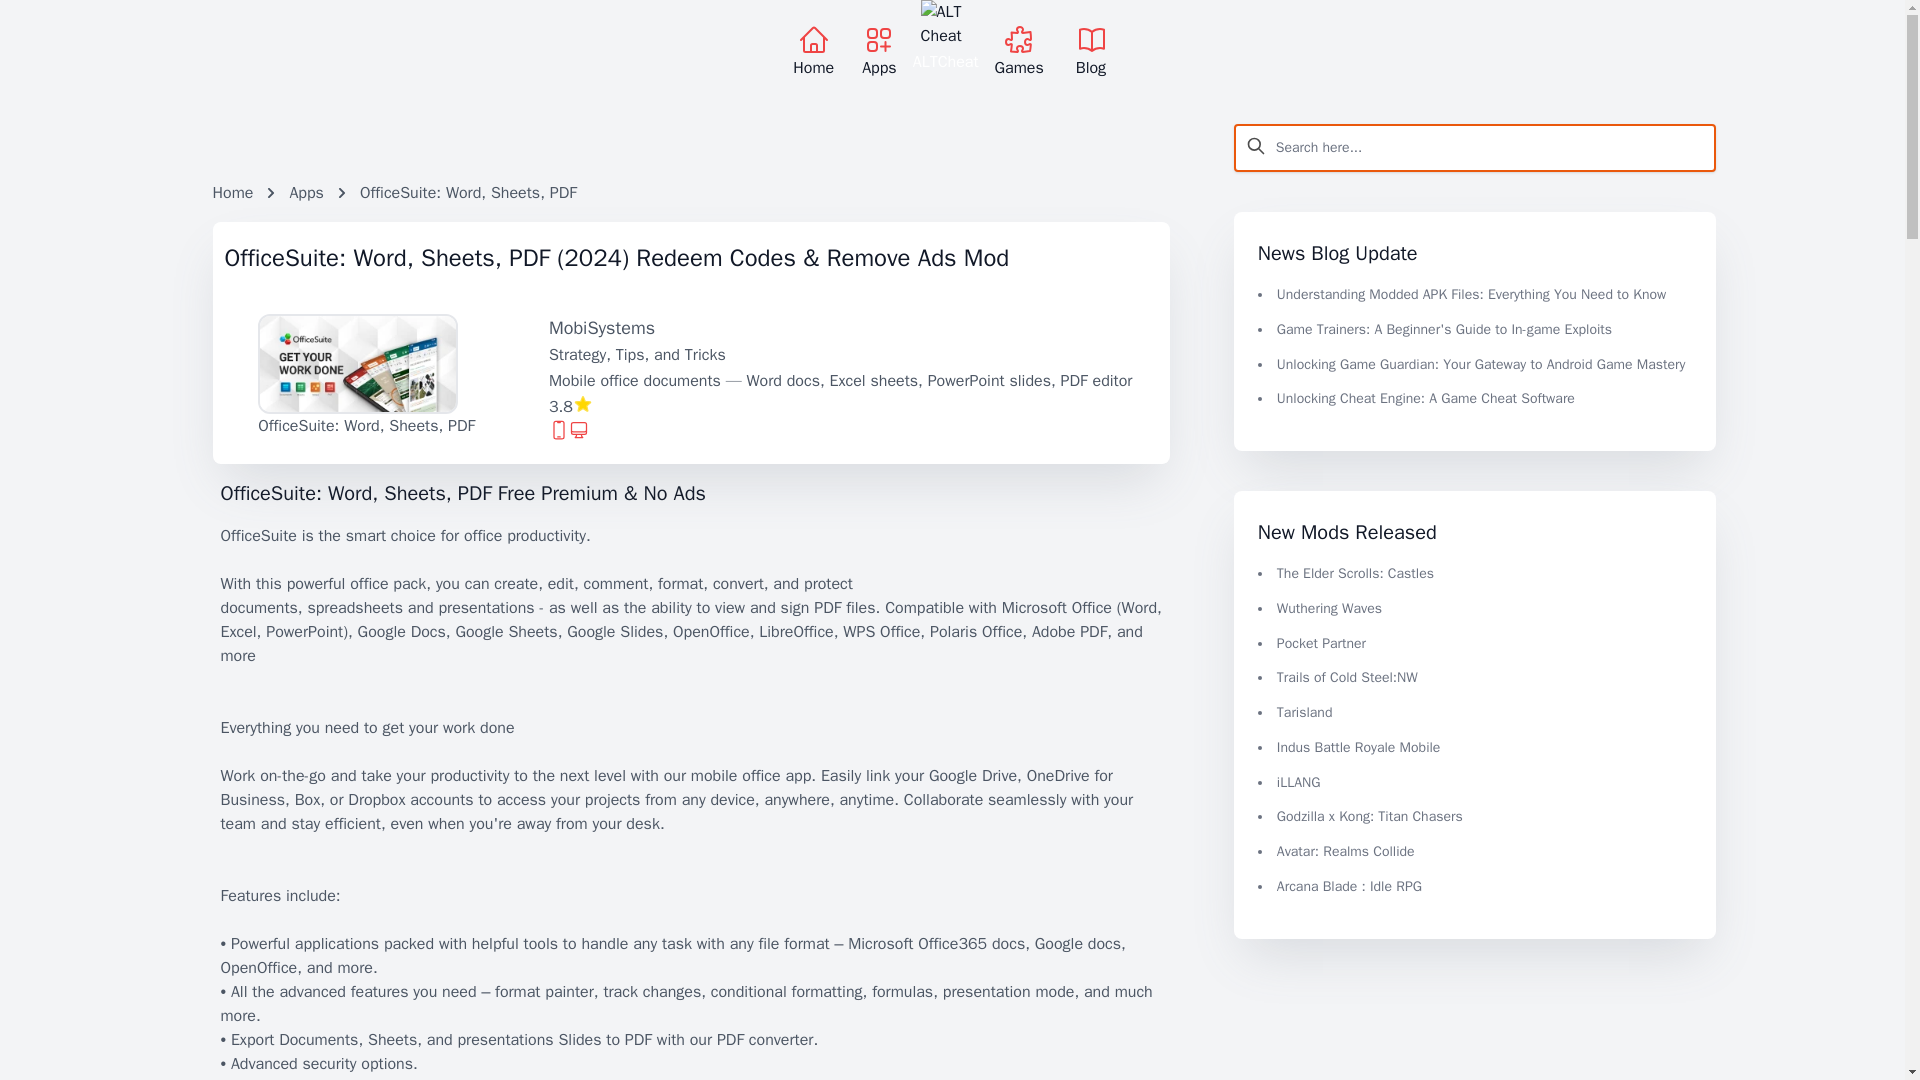 The height and width of the screenshot is (1080, 1920). What do you see at coordinates (1304, 712) in the screenshot?
I see `Tarisland` at bounding box center [1304, 712].